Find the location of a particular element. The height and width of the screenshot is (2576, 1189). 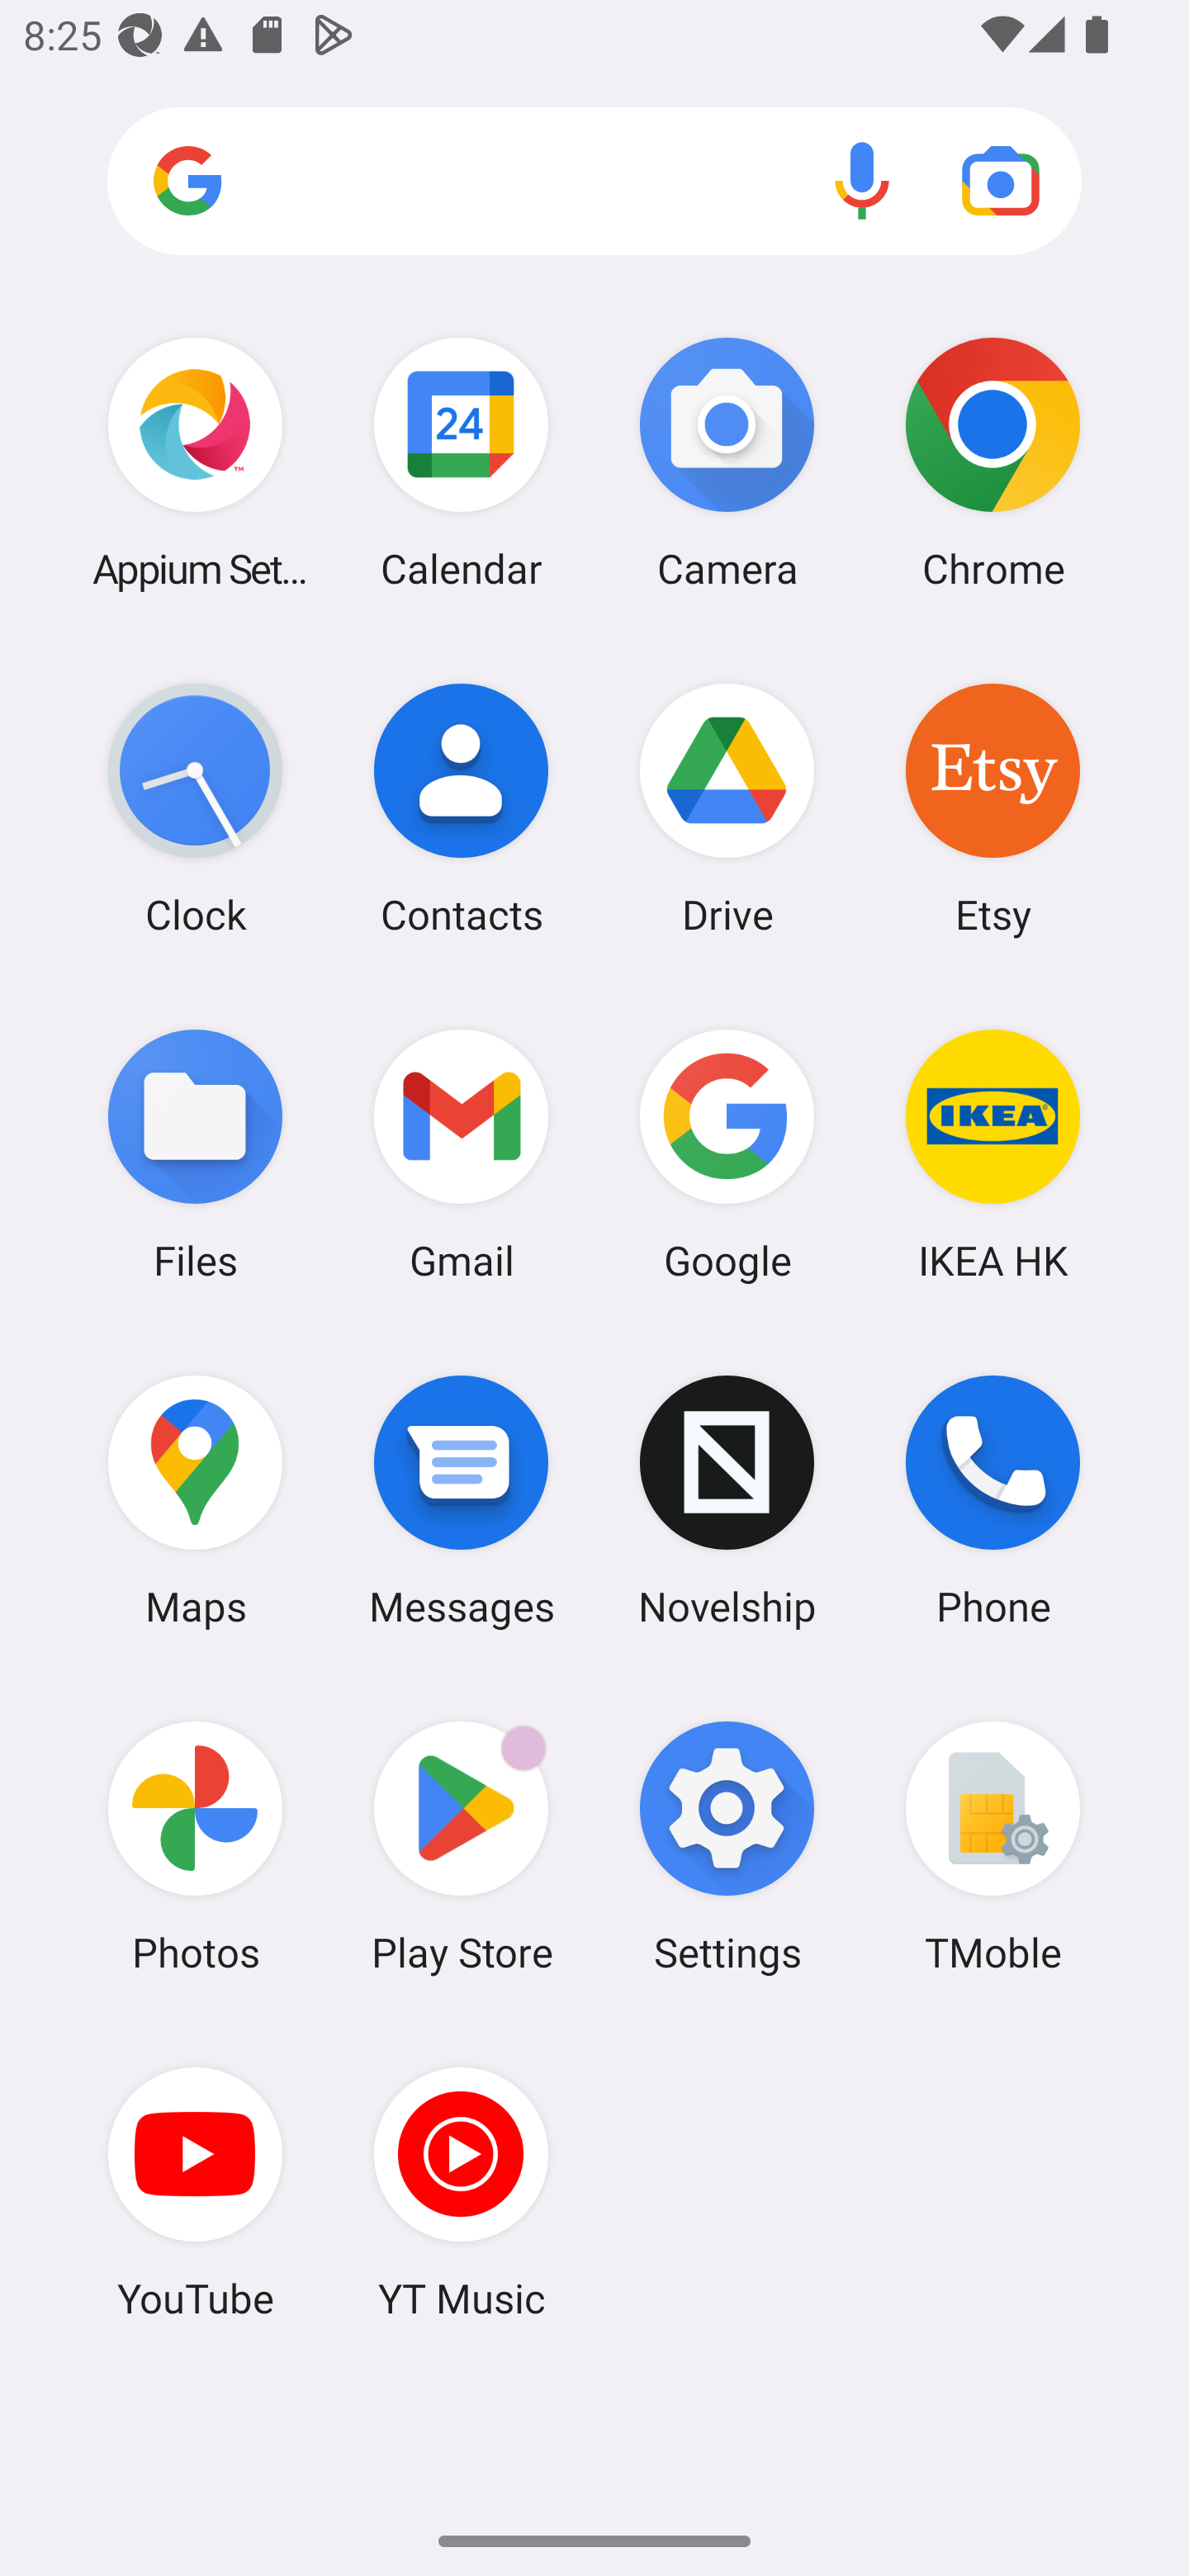

Novelship is located at coordinates (727, 1500).